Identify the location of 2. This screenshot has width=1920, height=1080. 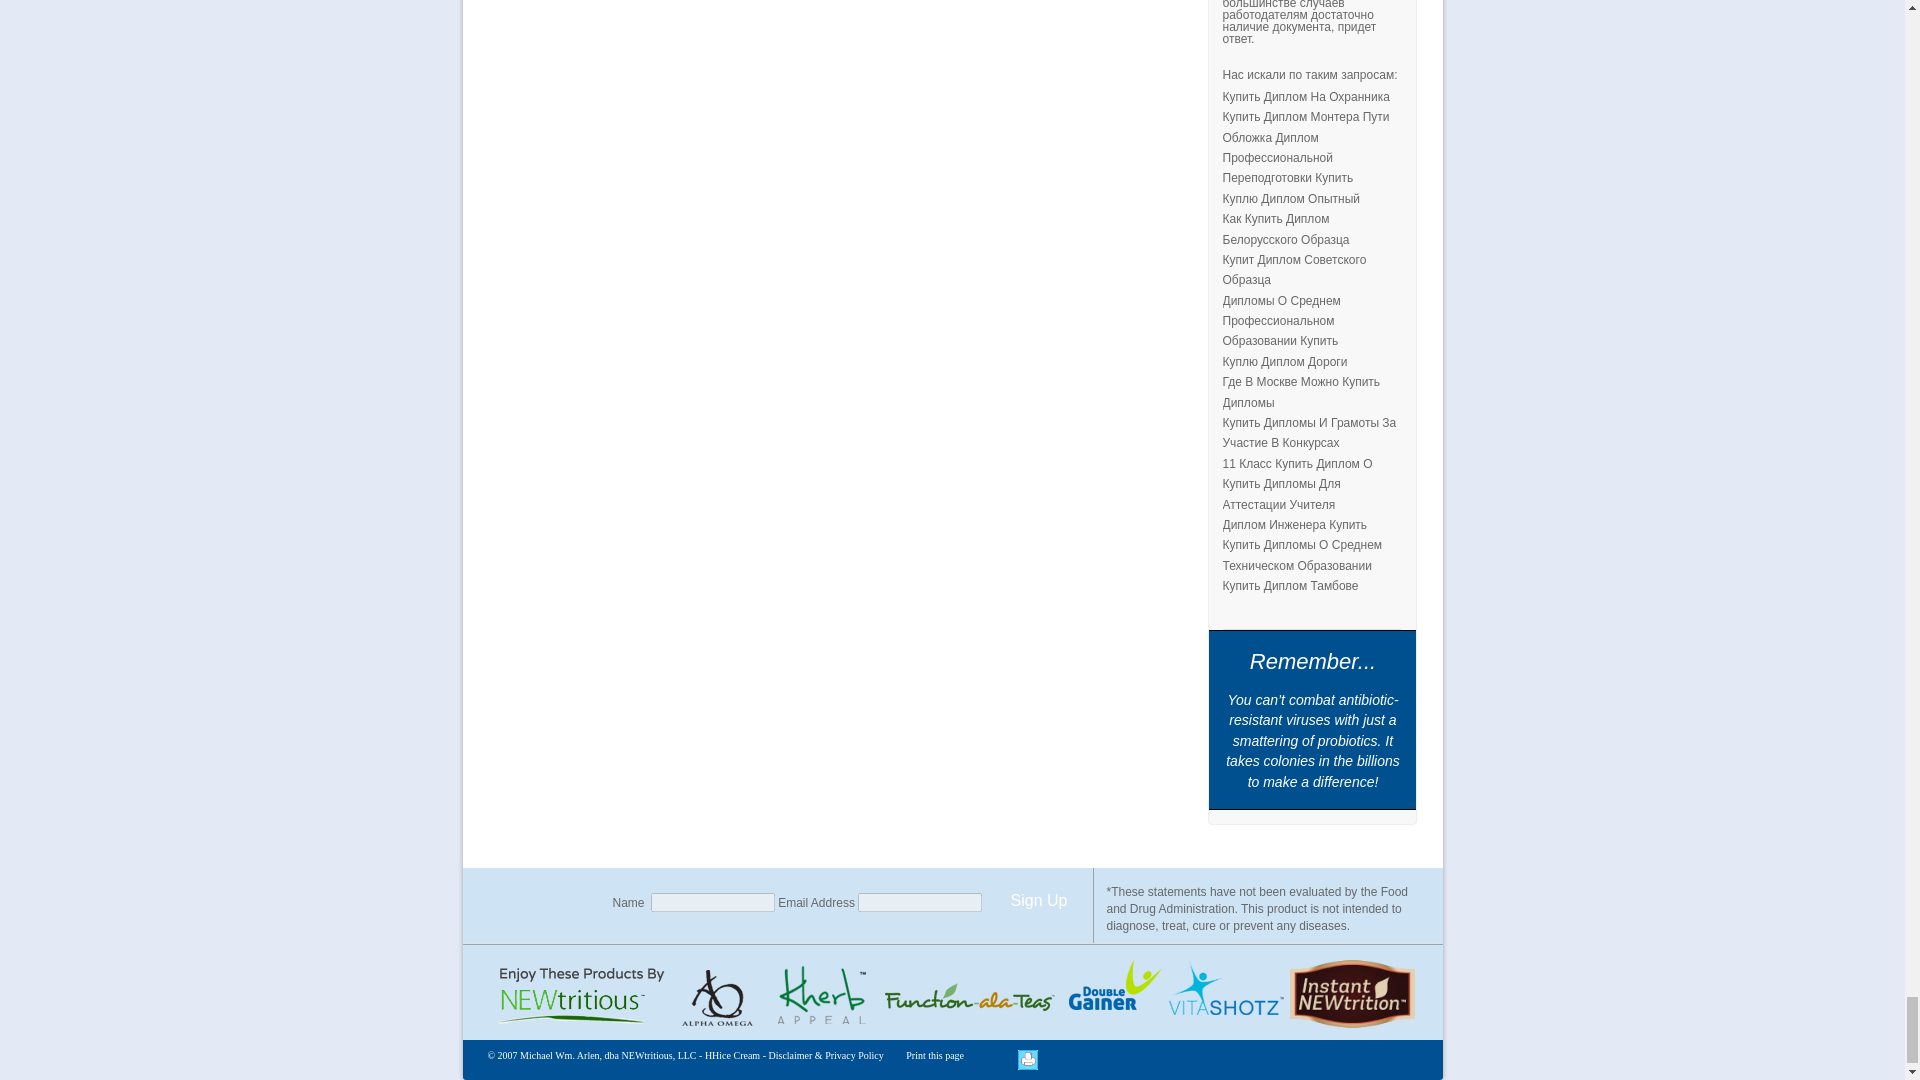
(1111, 997).